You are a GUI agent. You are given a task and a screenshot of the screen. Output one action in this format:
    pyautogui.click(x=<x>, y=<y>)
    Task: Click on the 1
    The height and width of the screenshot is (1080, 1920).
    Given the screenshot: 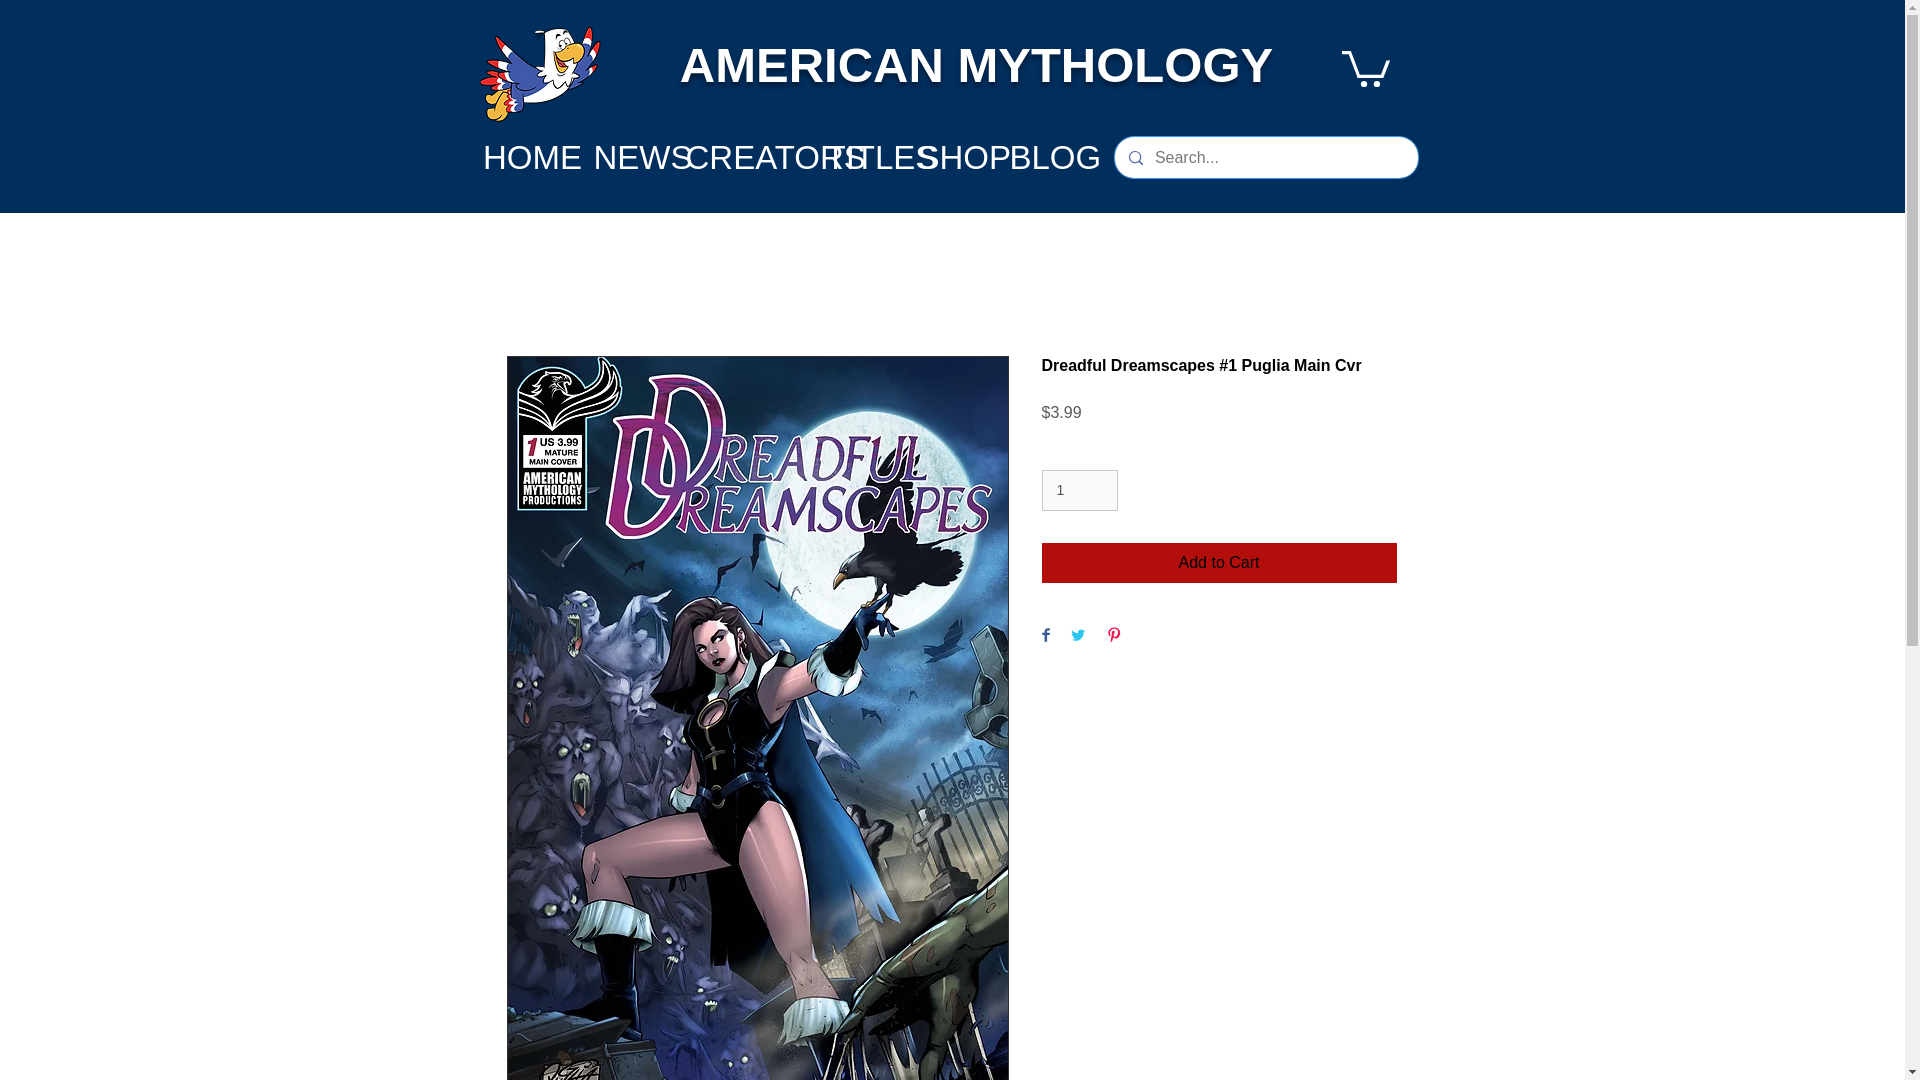 What is the action you would take?
    pyautogui.click(x=1080, y=490)
    